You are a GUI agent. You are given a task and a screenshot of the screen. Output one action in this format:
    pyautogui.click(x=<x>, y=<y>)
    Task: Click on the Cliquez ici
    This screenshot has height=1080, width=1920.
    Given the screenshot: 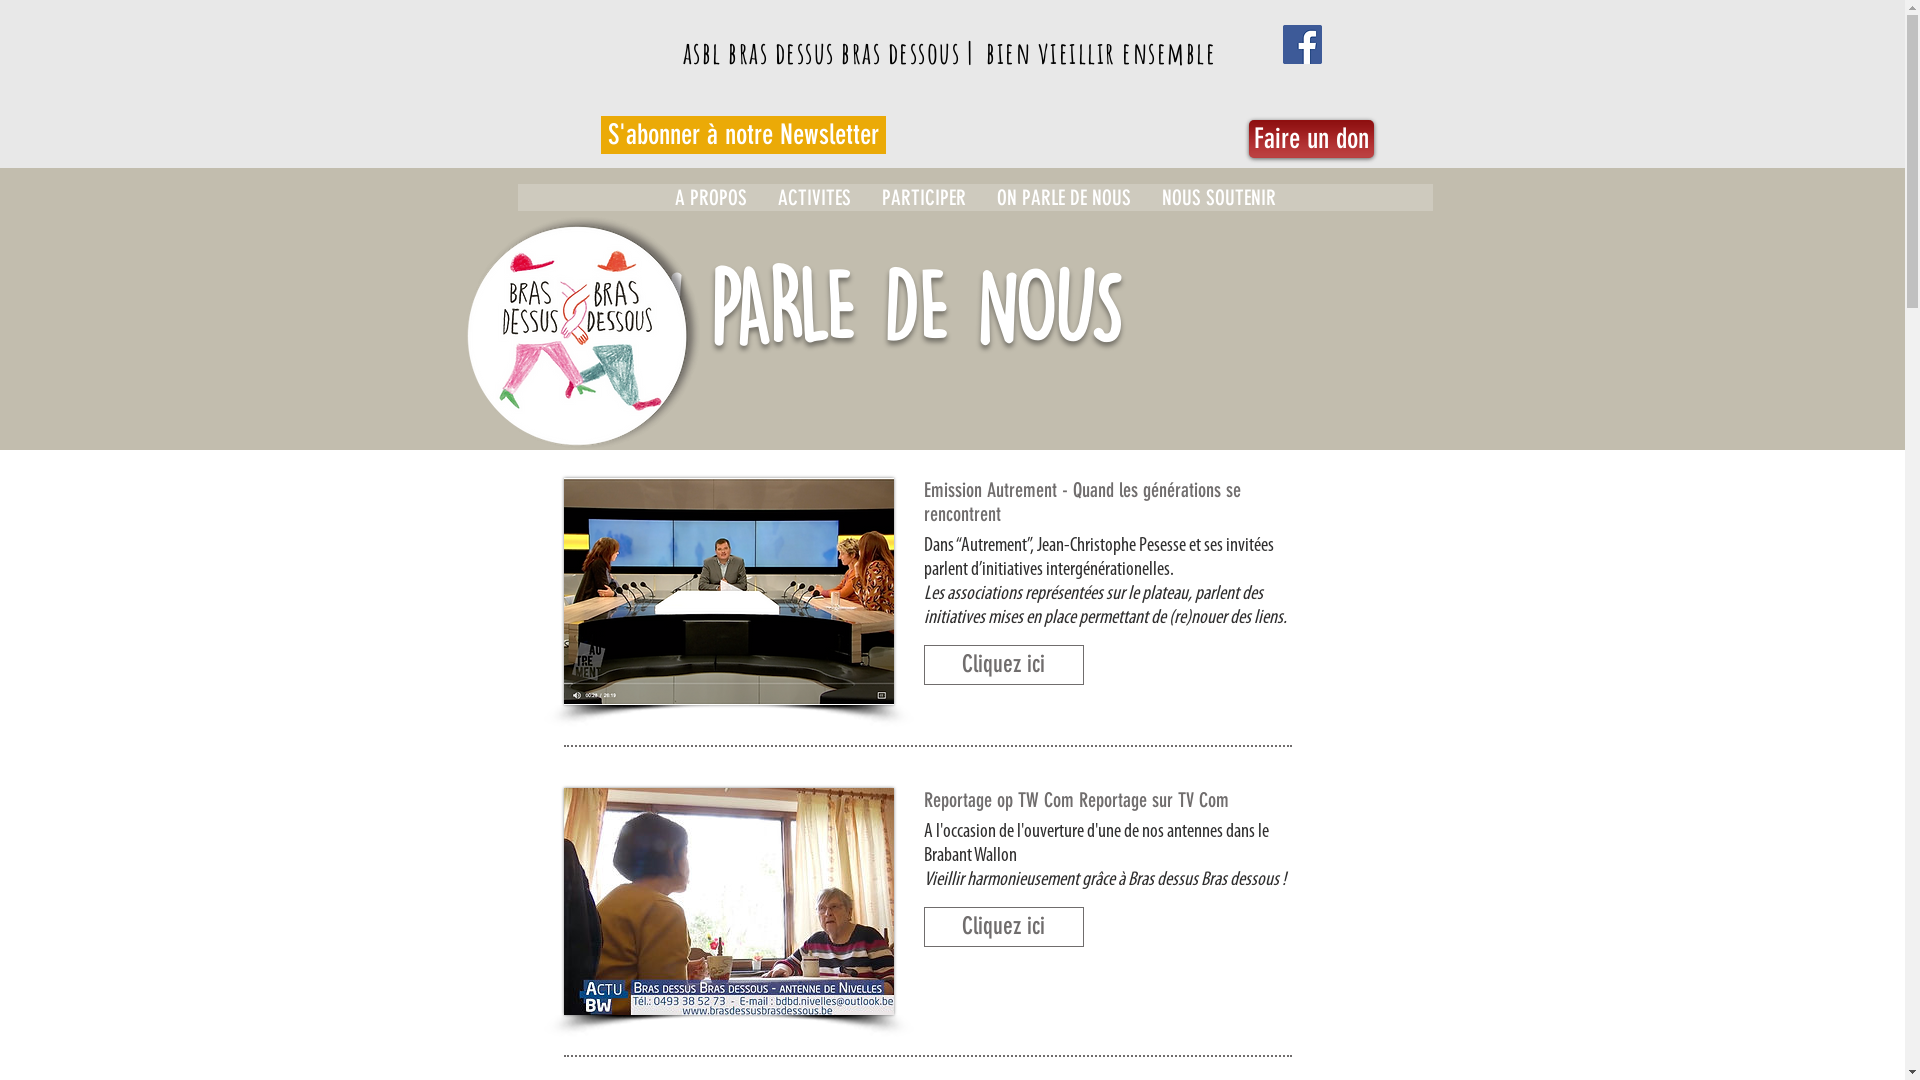 What is the action you would take?
    pyautogui.click(x=1004, y=927)
    